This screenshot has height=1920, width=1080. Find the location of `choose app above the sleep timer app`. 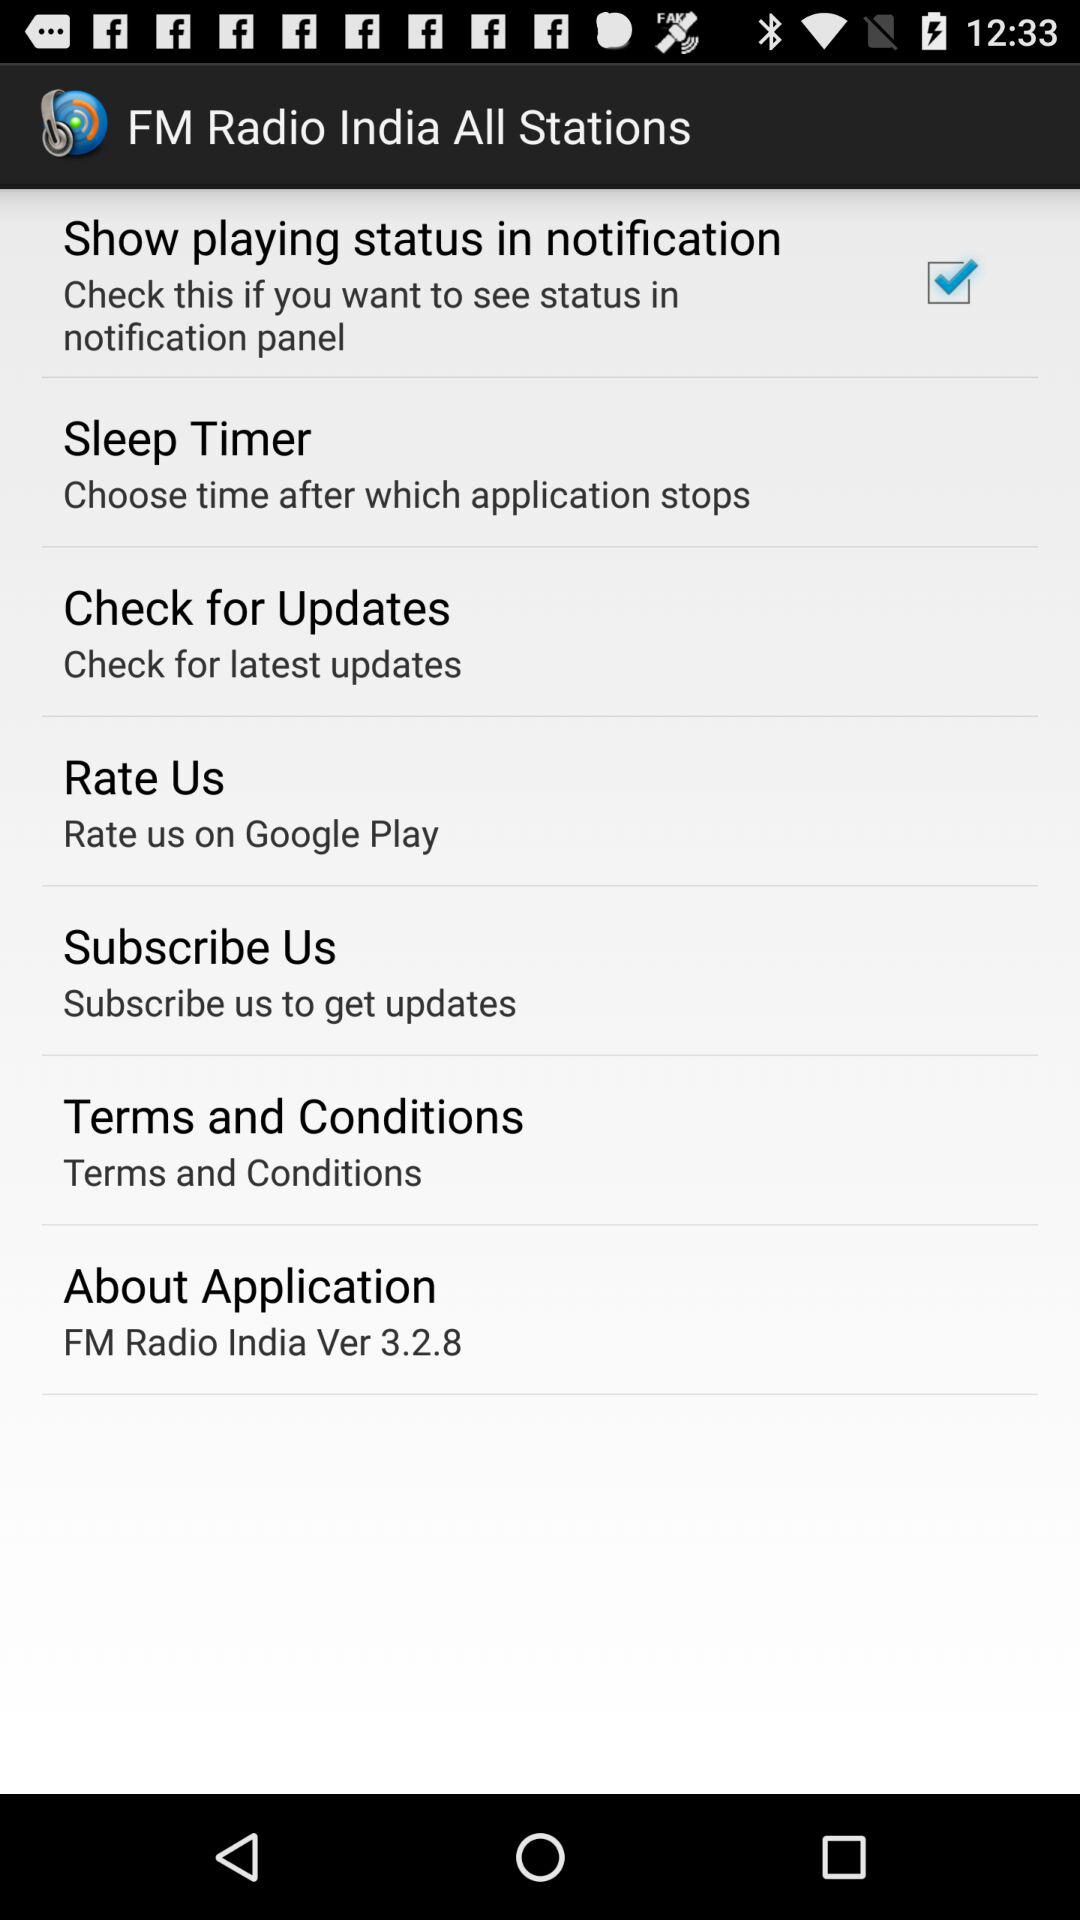

choose app above the sleep timer app is located at coordinates (464, 314).